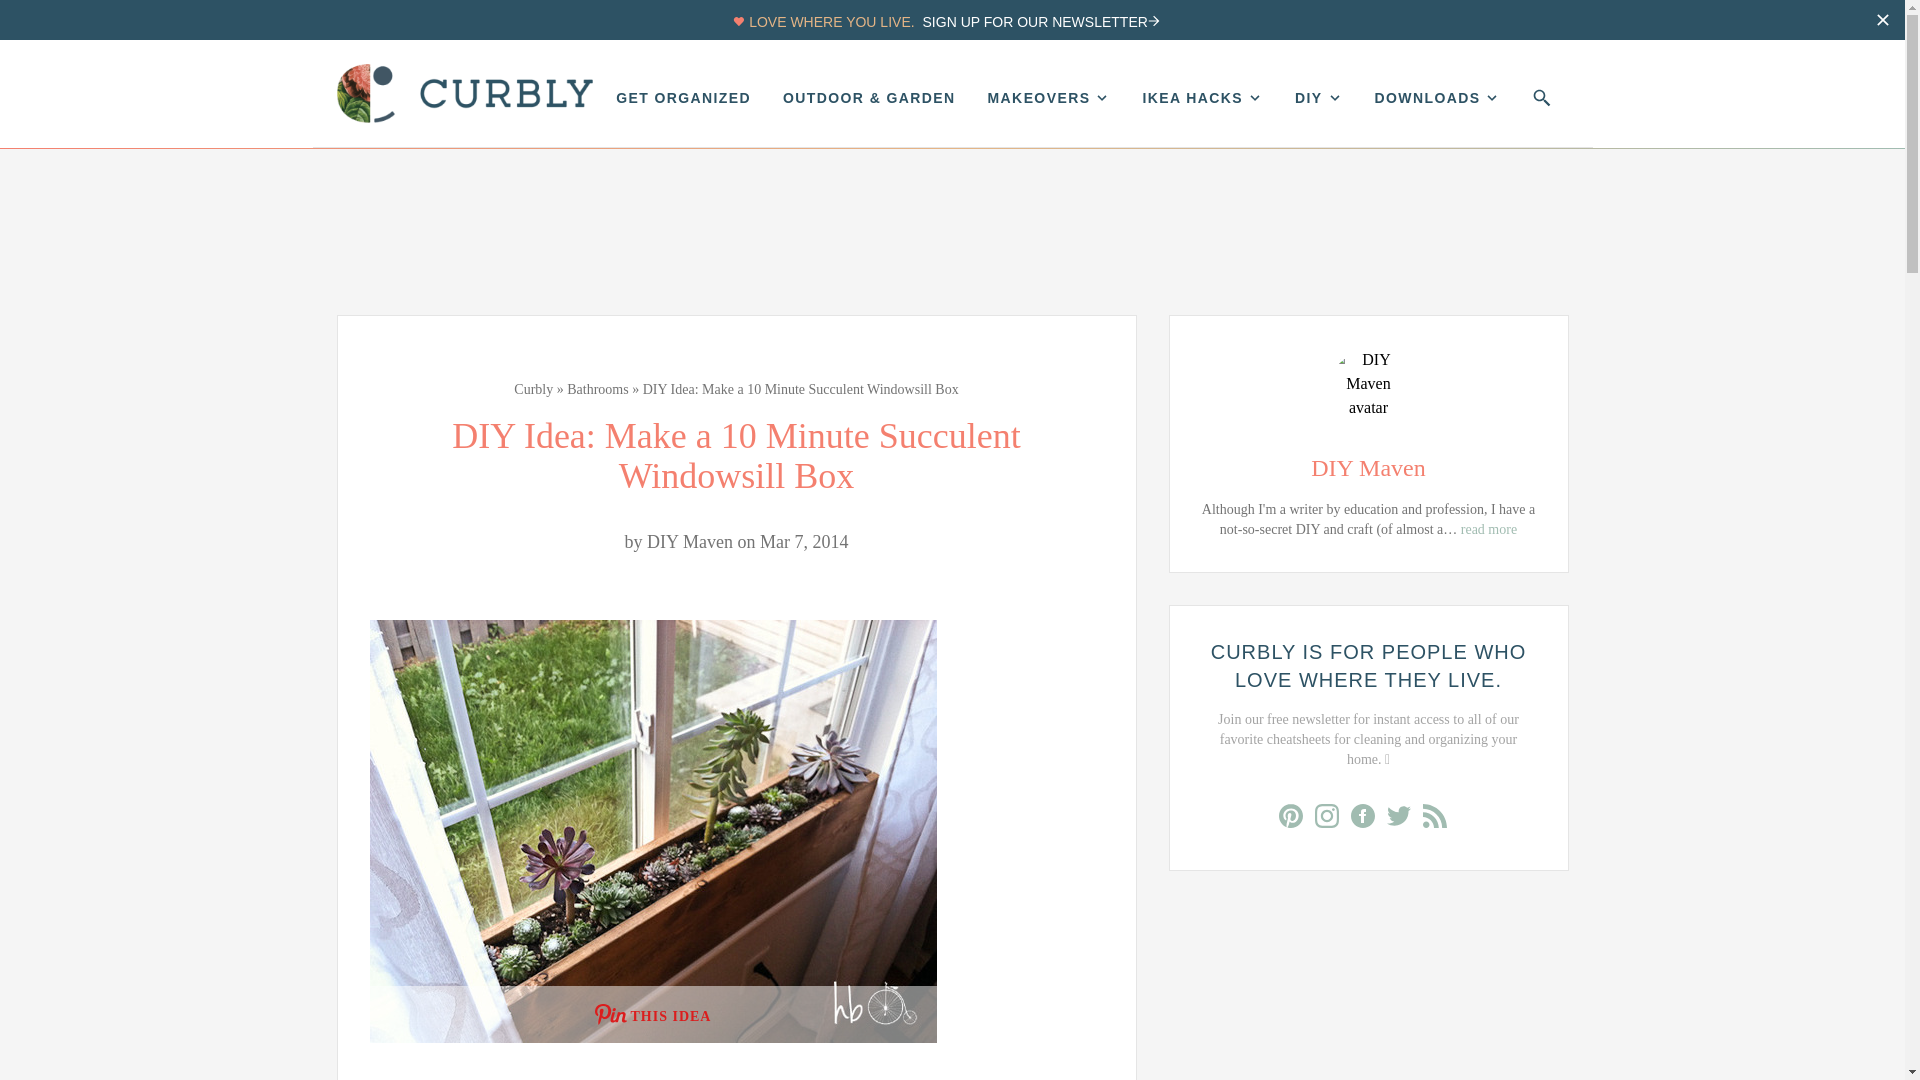  What do you see at coordinates (1438, 98) in the screenshot?
I see `DOWNLOADS` at bounding box center [1438, 98].